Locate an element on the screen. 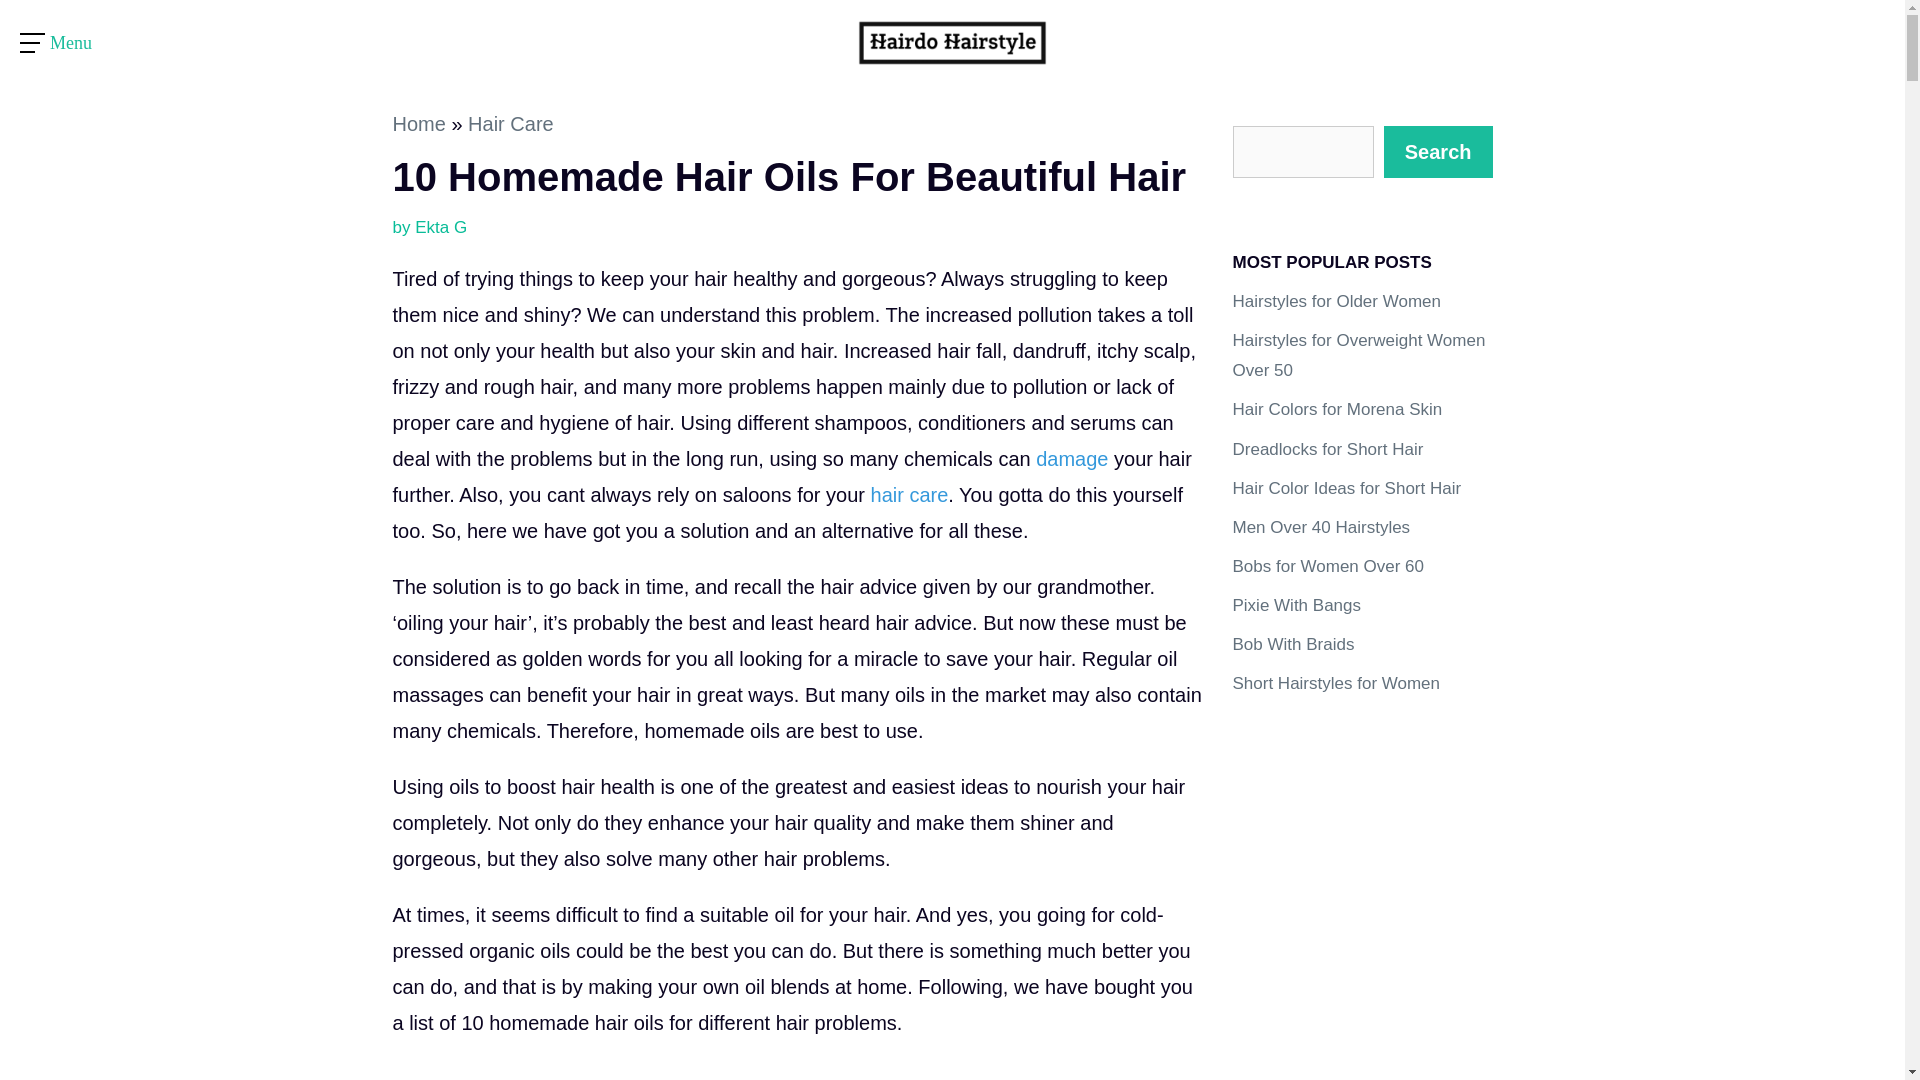 This screenshot has width=1920, height=1080. Dreadlocks for Short Hair is located at coordinates (1327, 449).